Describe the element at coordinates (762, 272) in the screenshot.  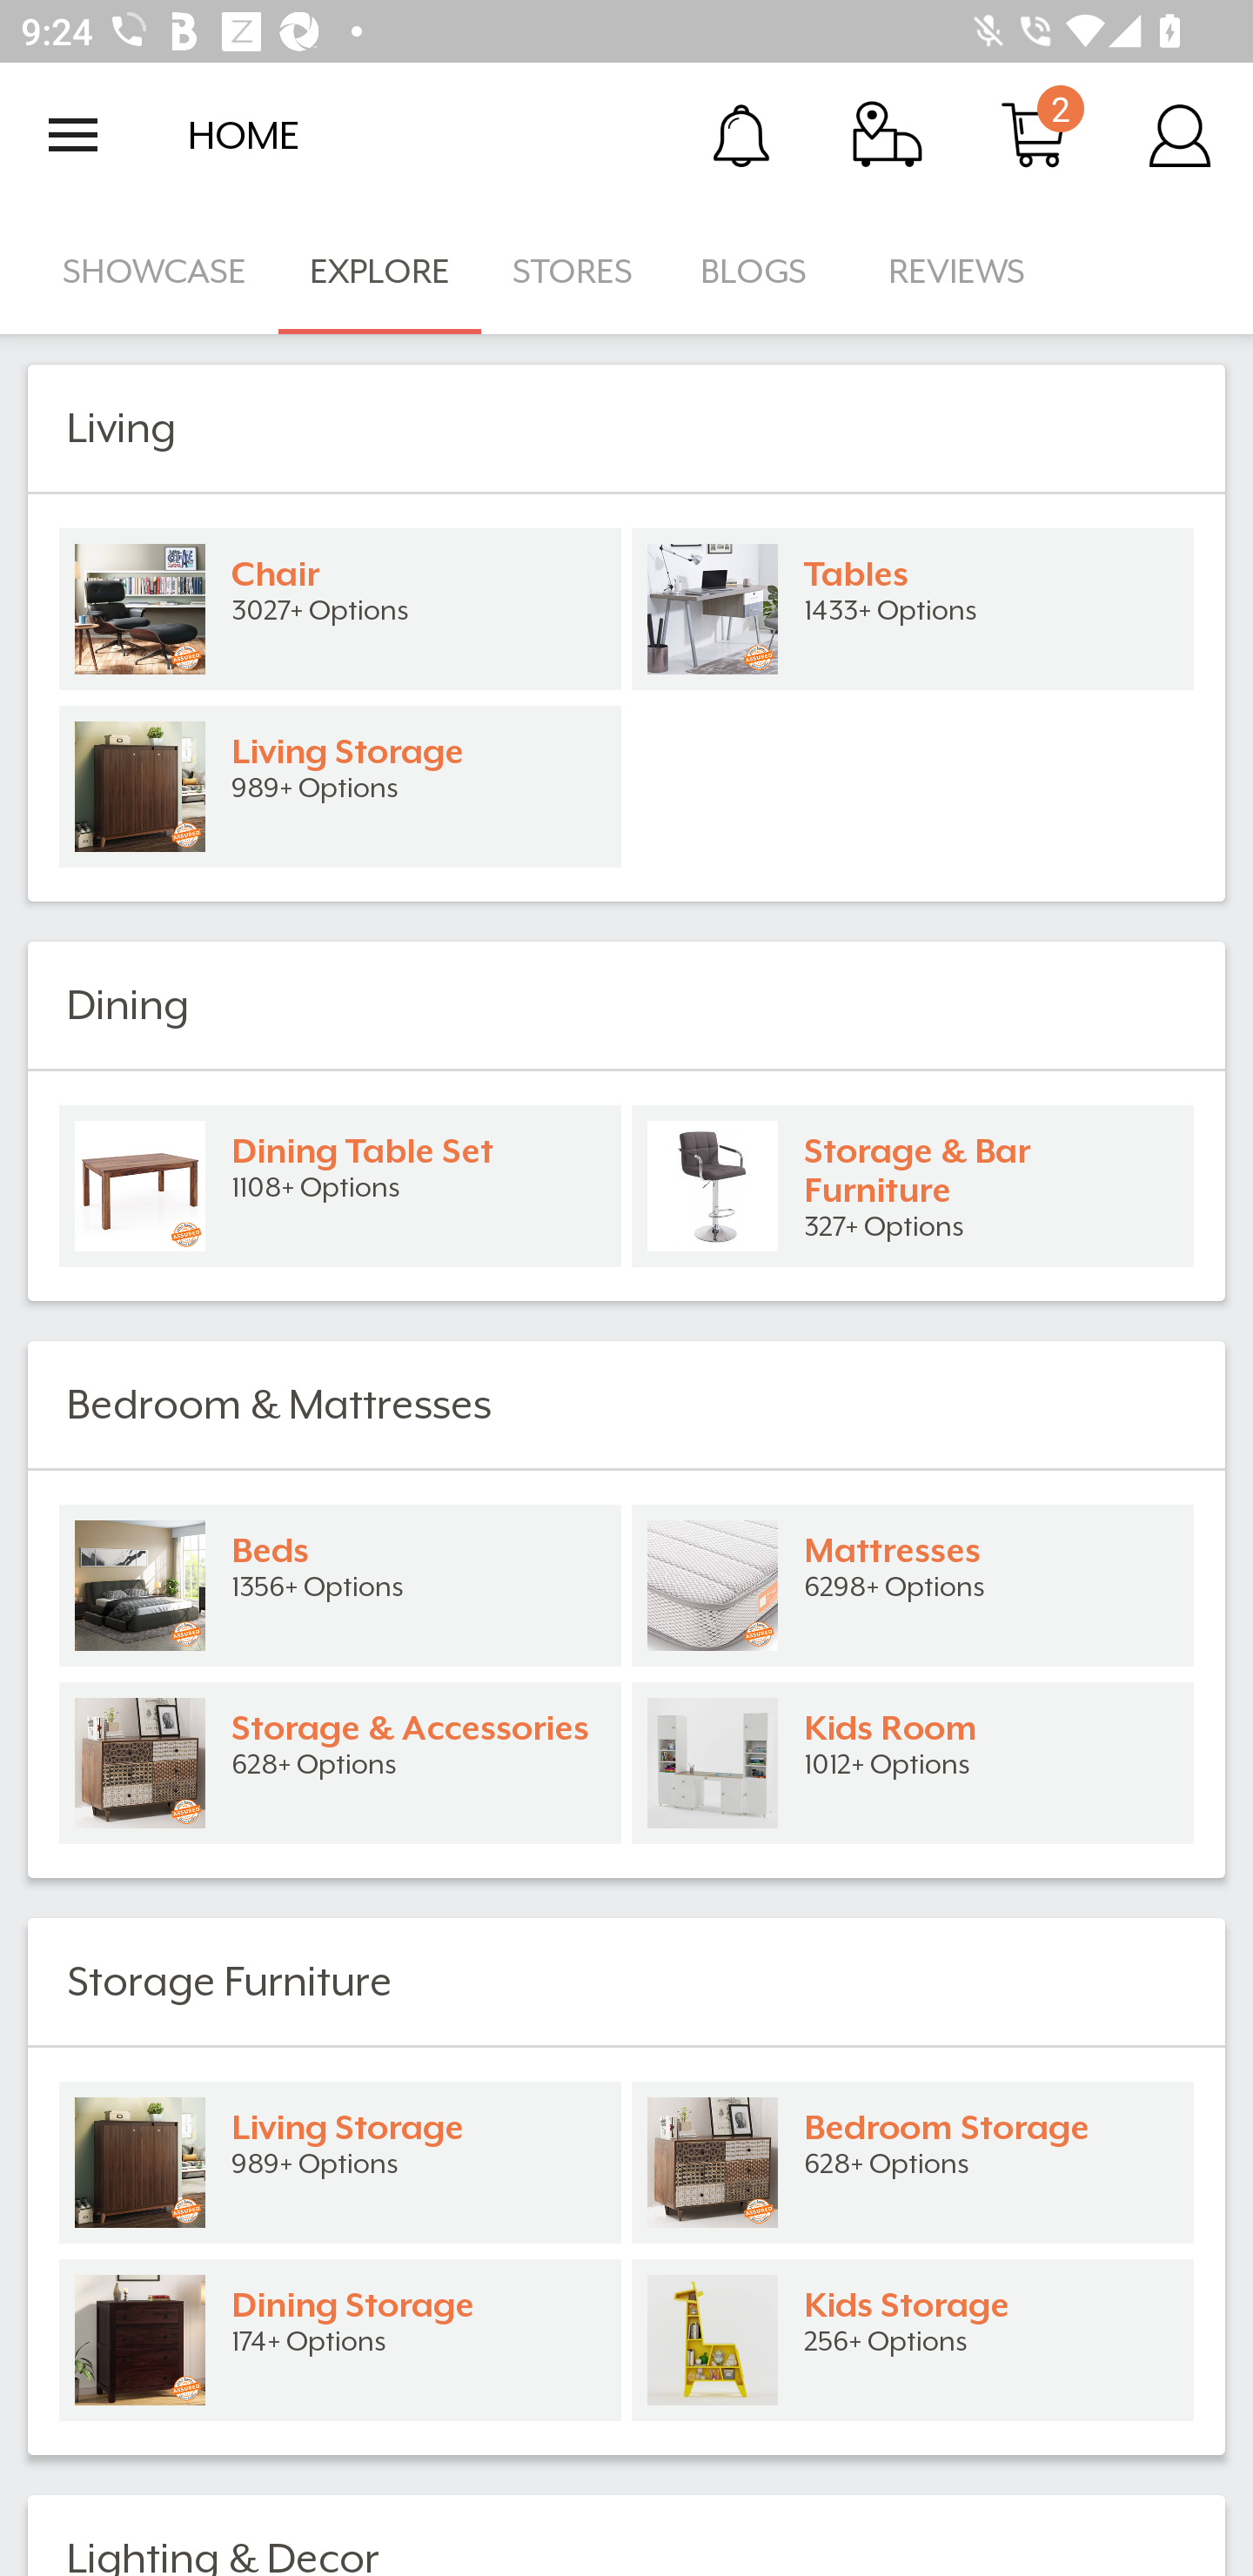
I see `BLOGS` at that location.